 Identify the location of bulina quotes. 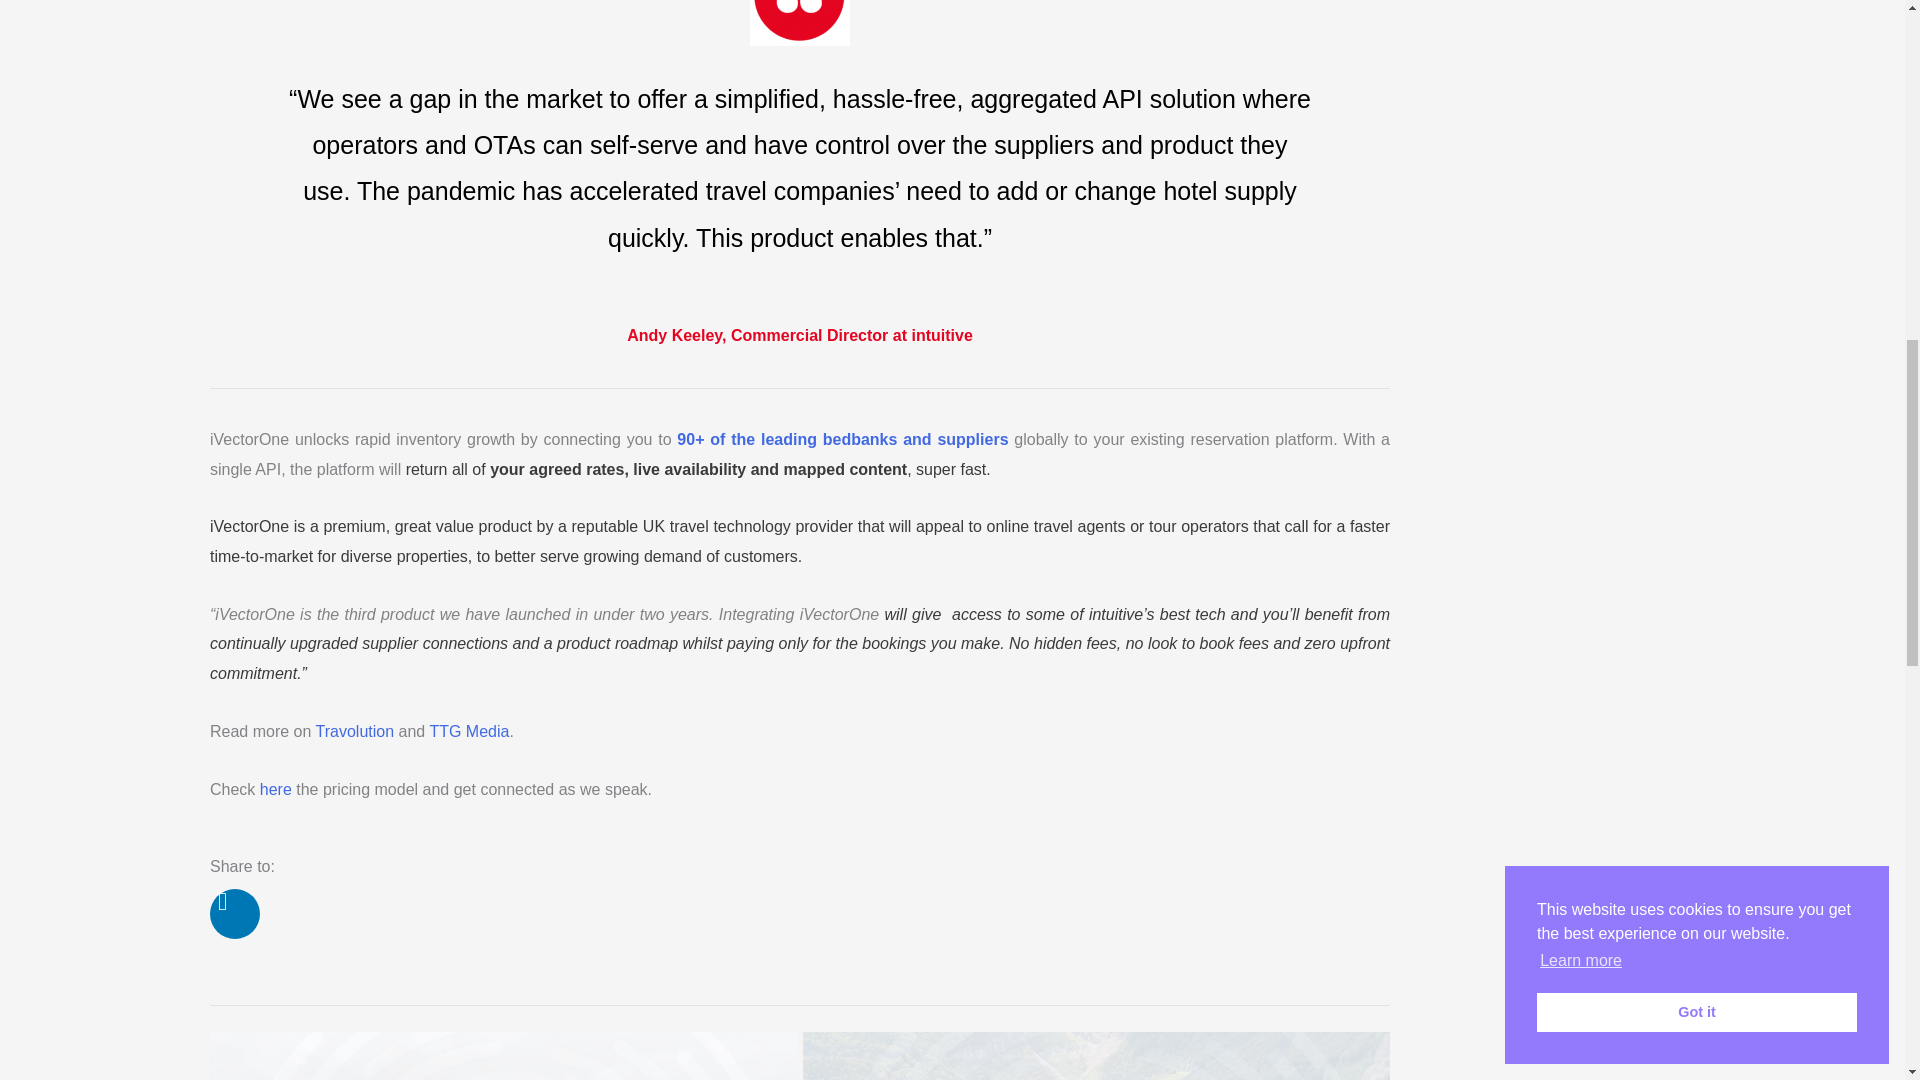
(800, 23).